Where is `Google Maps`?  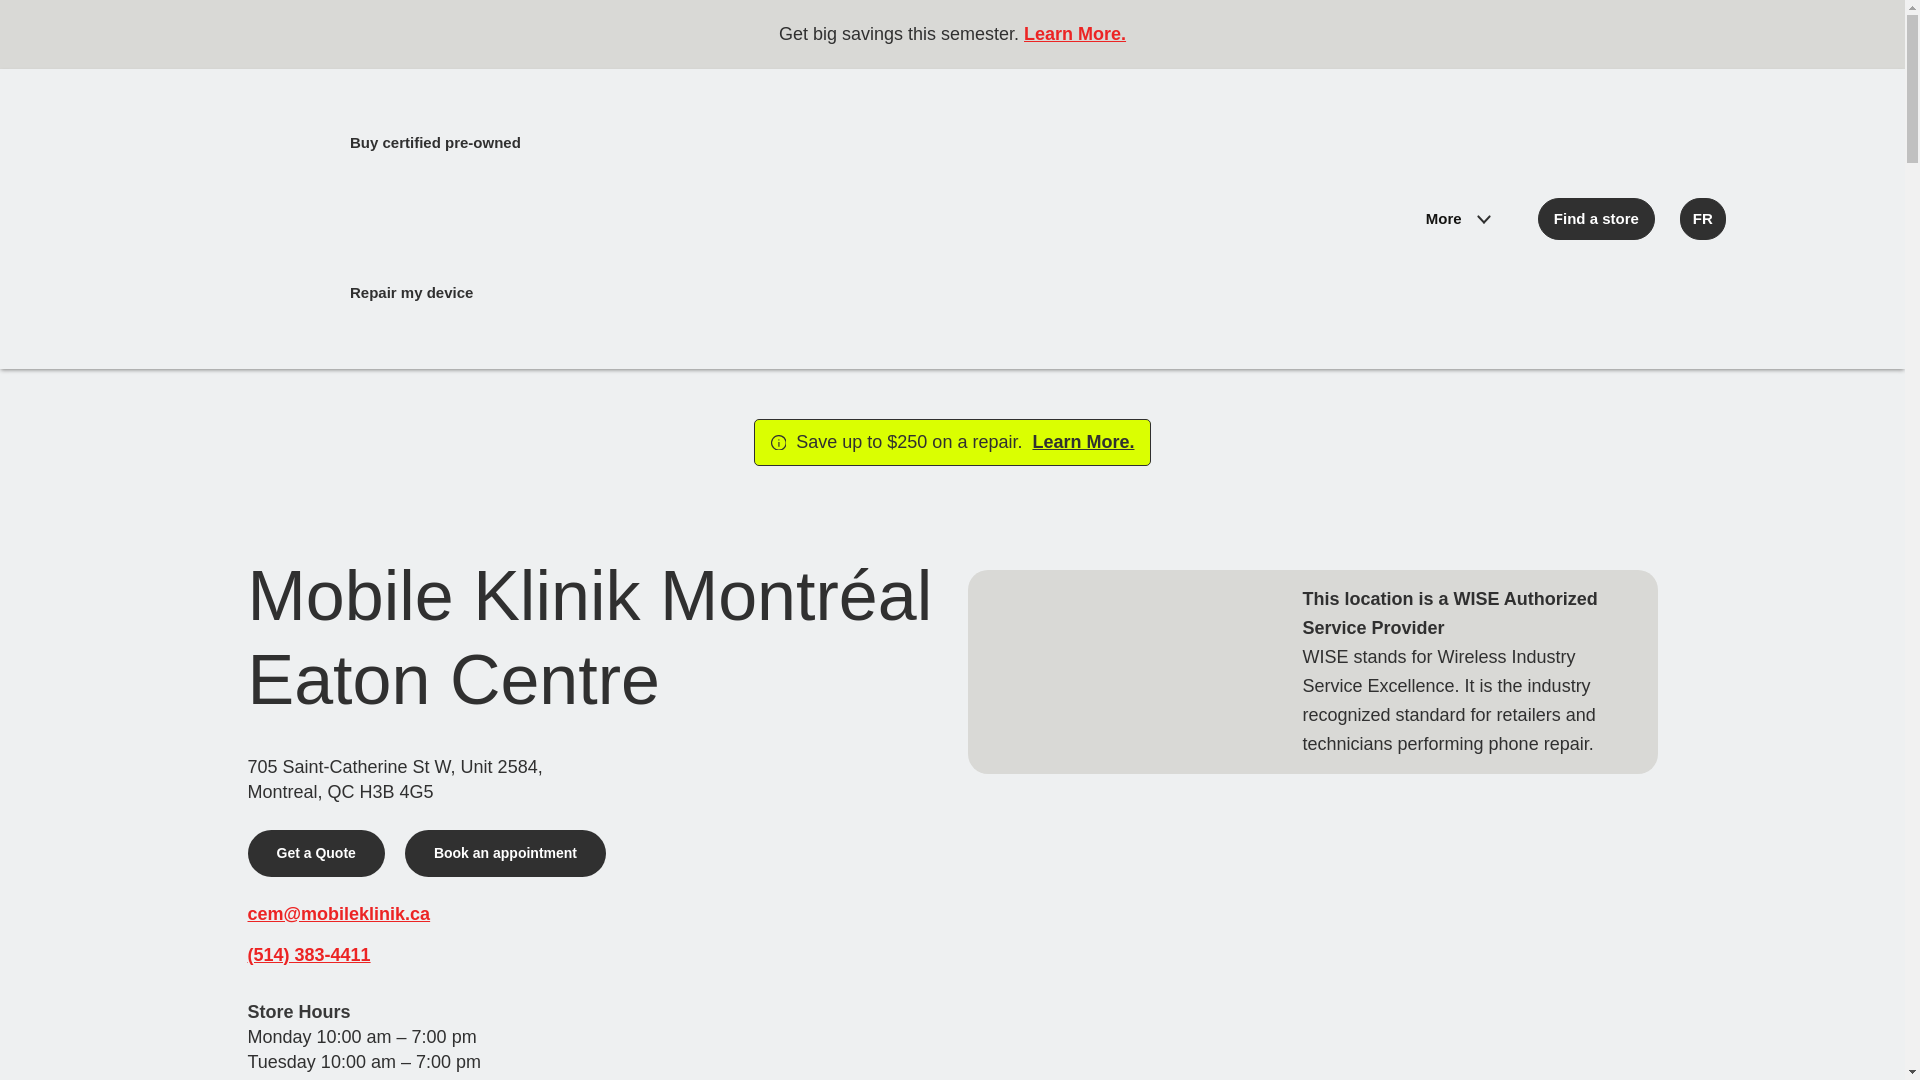 Google Maps is located at coordinates (1312, 940).